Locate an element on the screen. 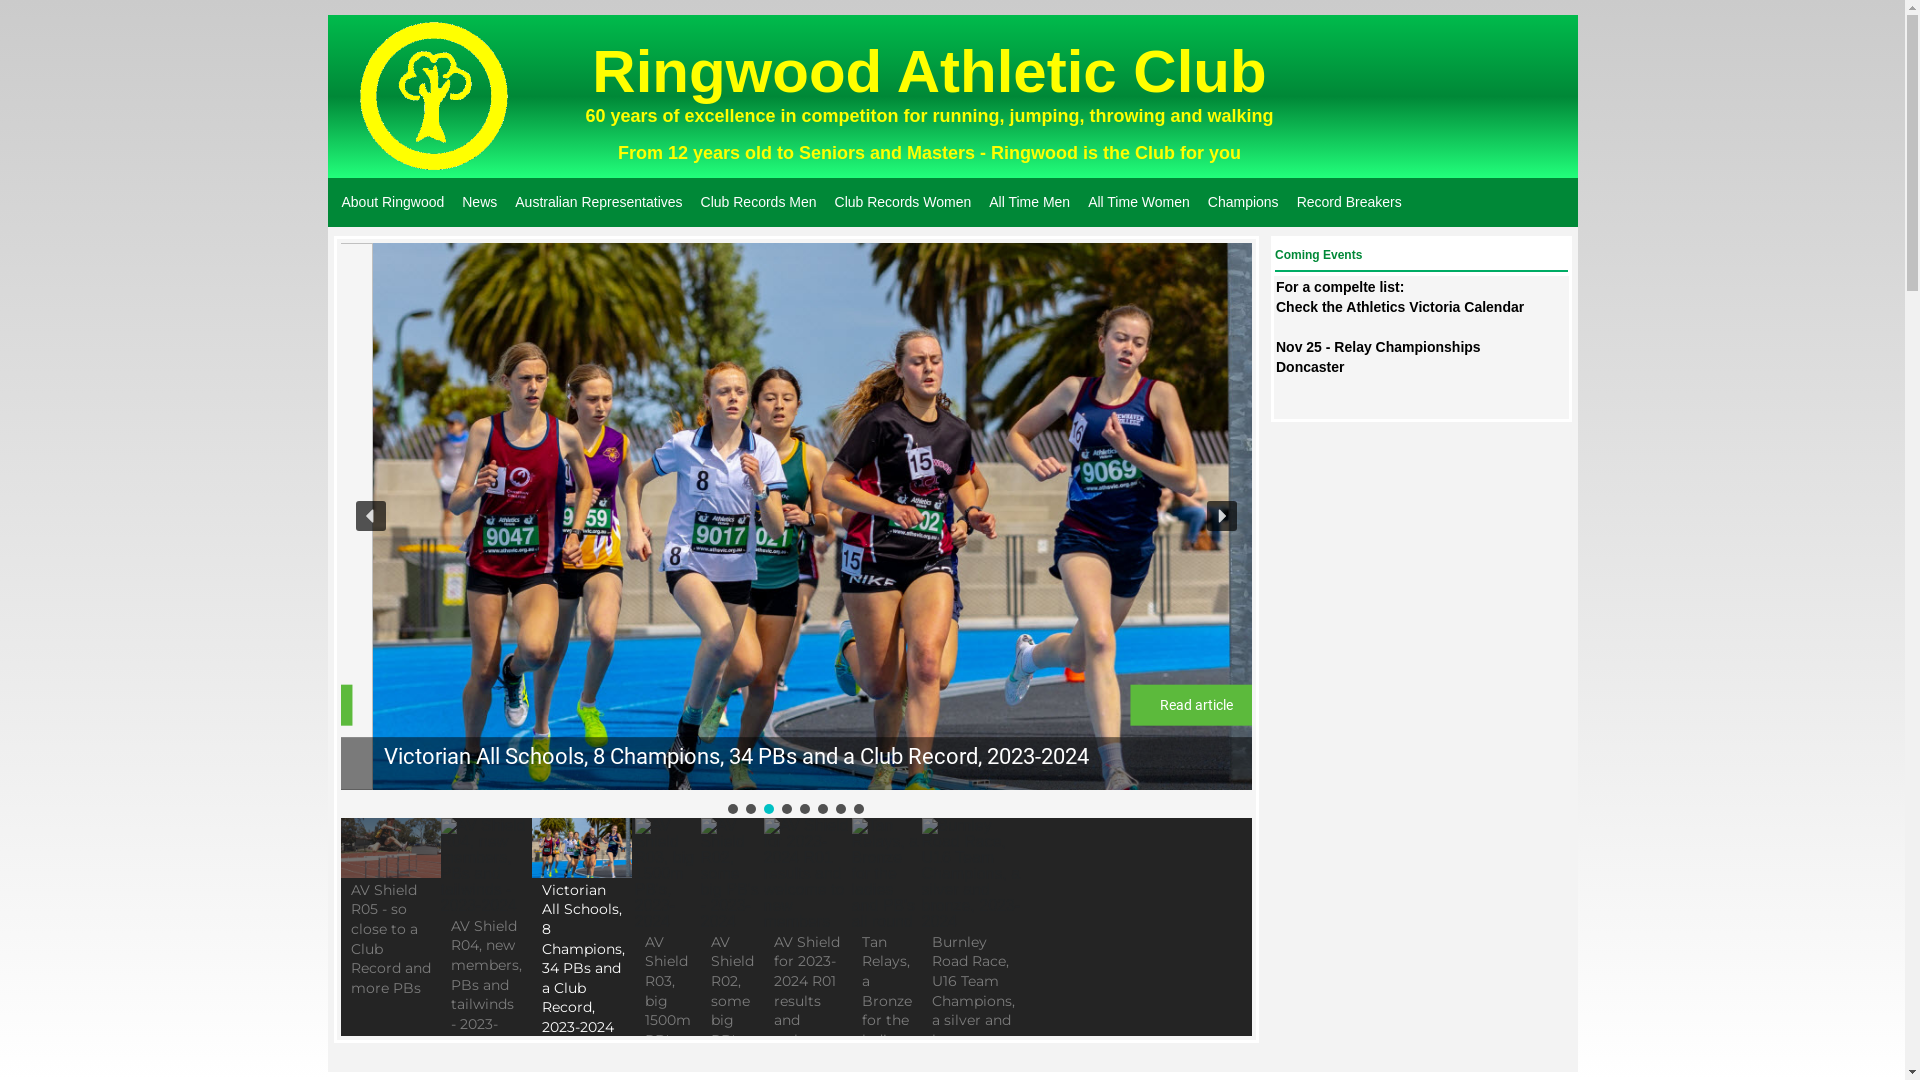 The height and width of the screenshot is (1080, 1920). Record Breakers is located at coordinates (1350, 202).